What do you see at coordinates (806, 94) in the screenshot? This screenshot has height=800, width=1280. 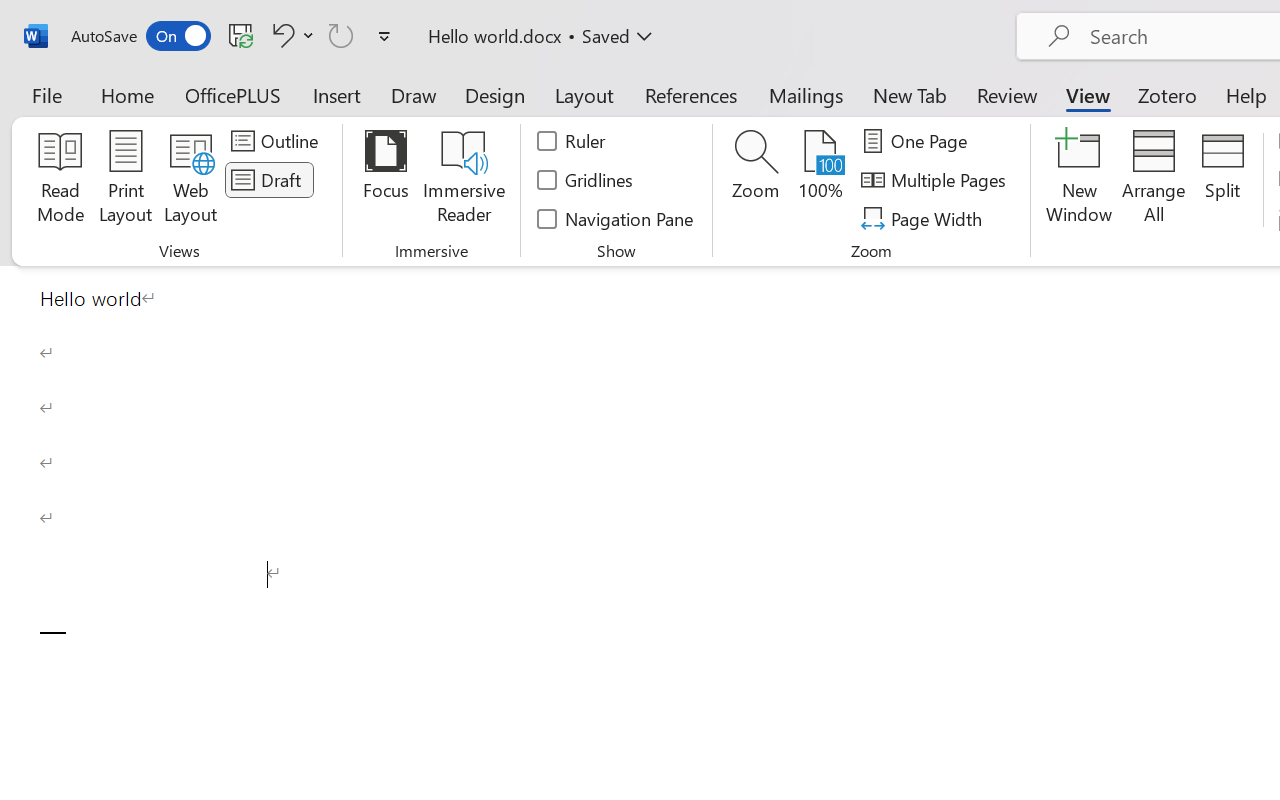 I see `Mailings` at bounding box center [806, 94].